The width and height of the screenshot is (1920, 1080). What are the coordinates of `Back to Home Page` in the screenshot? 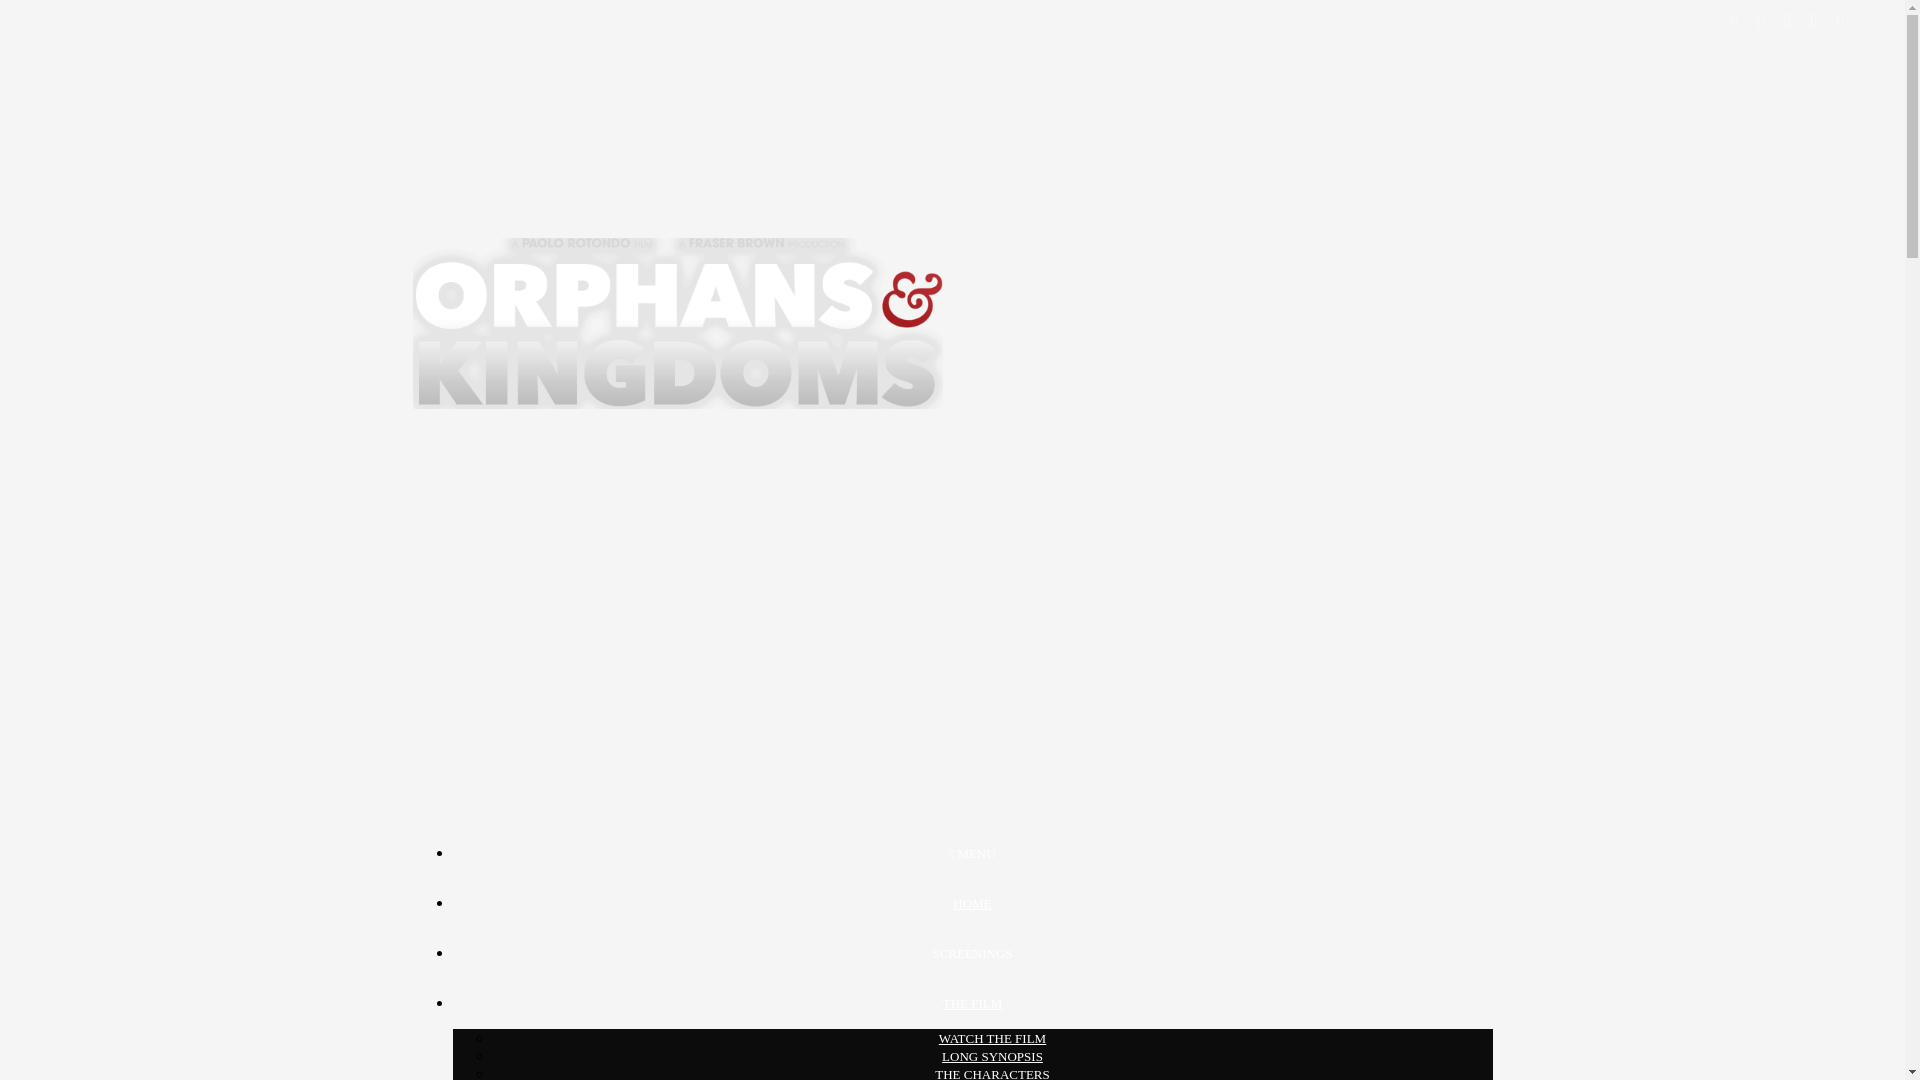 It's located at (677, 803).